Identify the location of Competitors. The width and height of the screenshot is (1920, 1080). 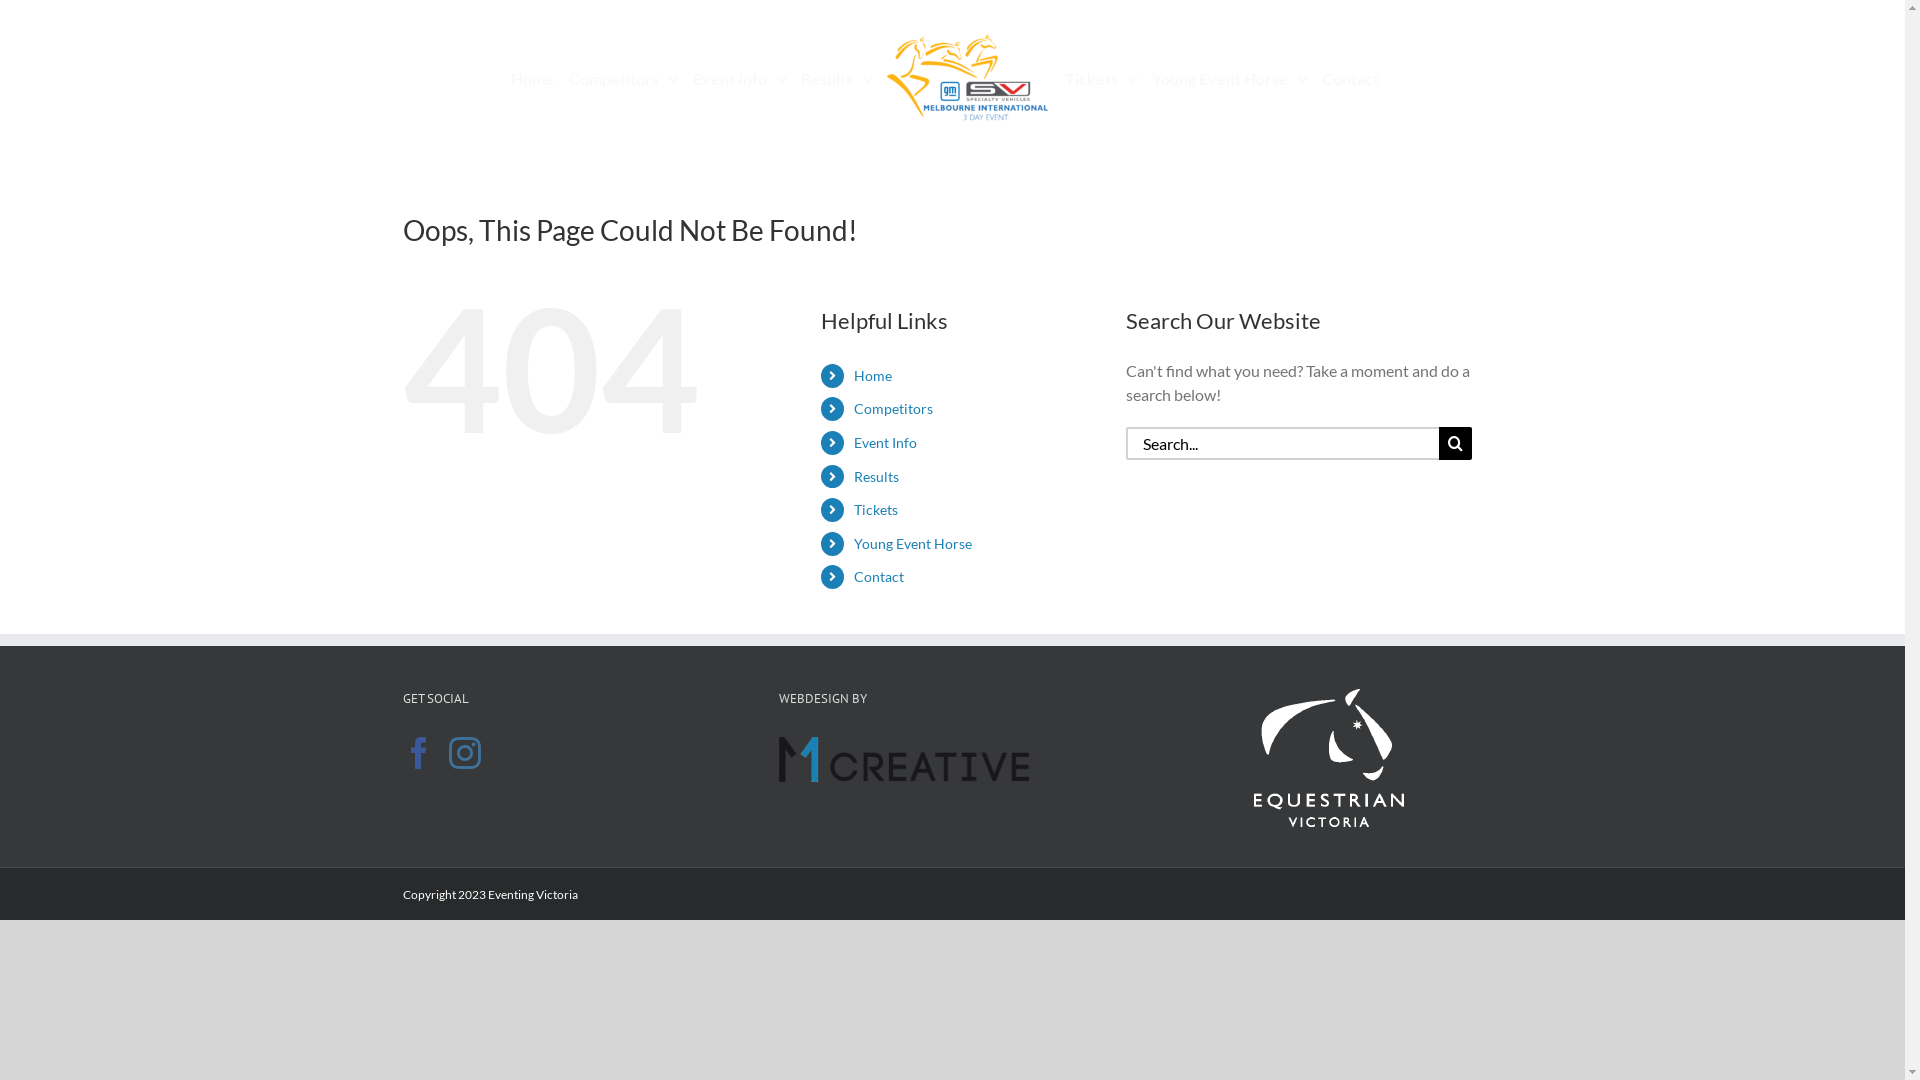
(624, 77).